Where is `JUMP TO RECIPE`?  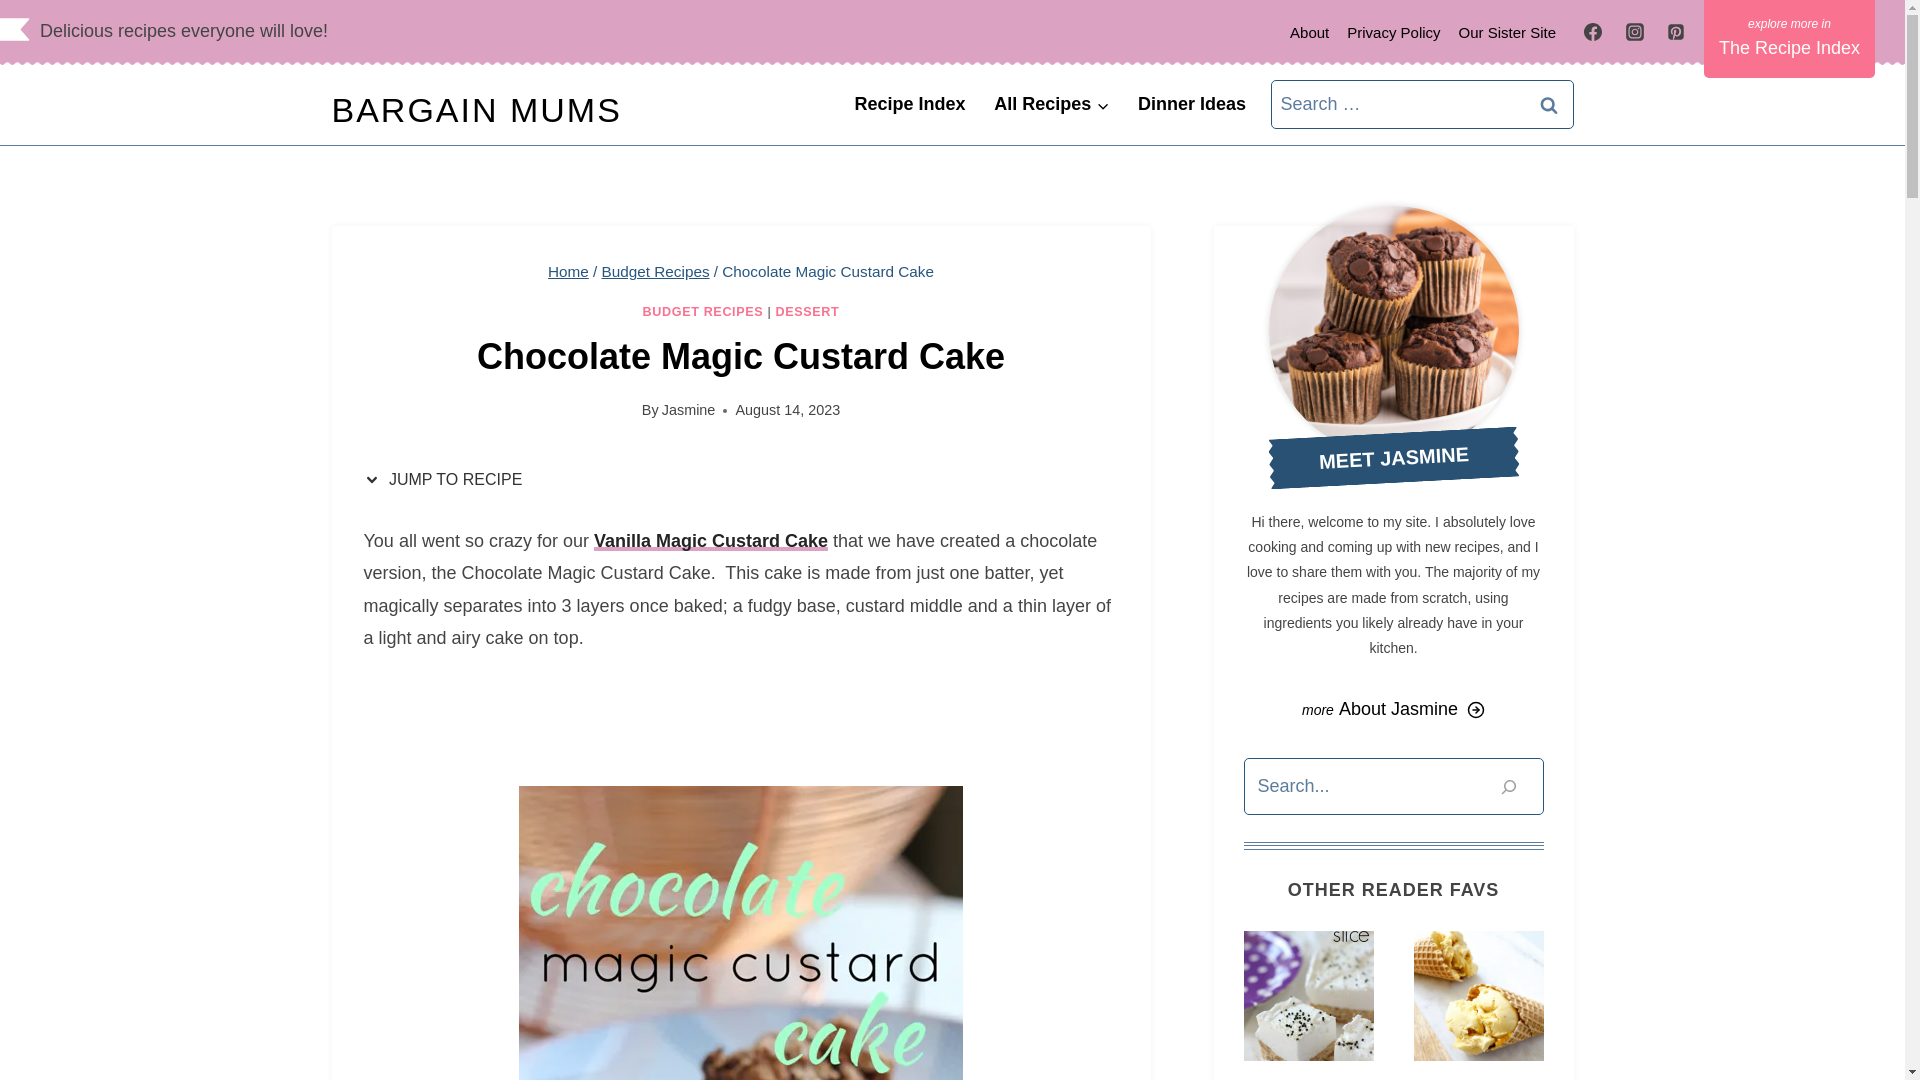 JUMP TO RECIPE is located at coordinates (448, 480).